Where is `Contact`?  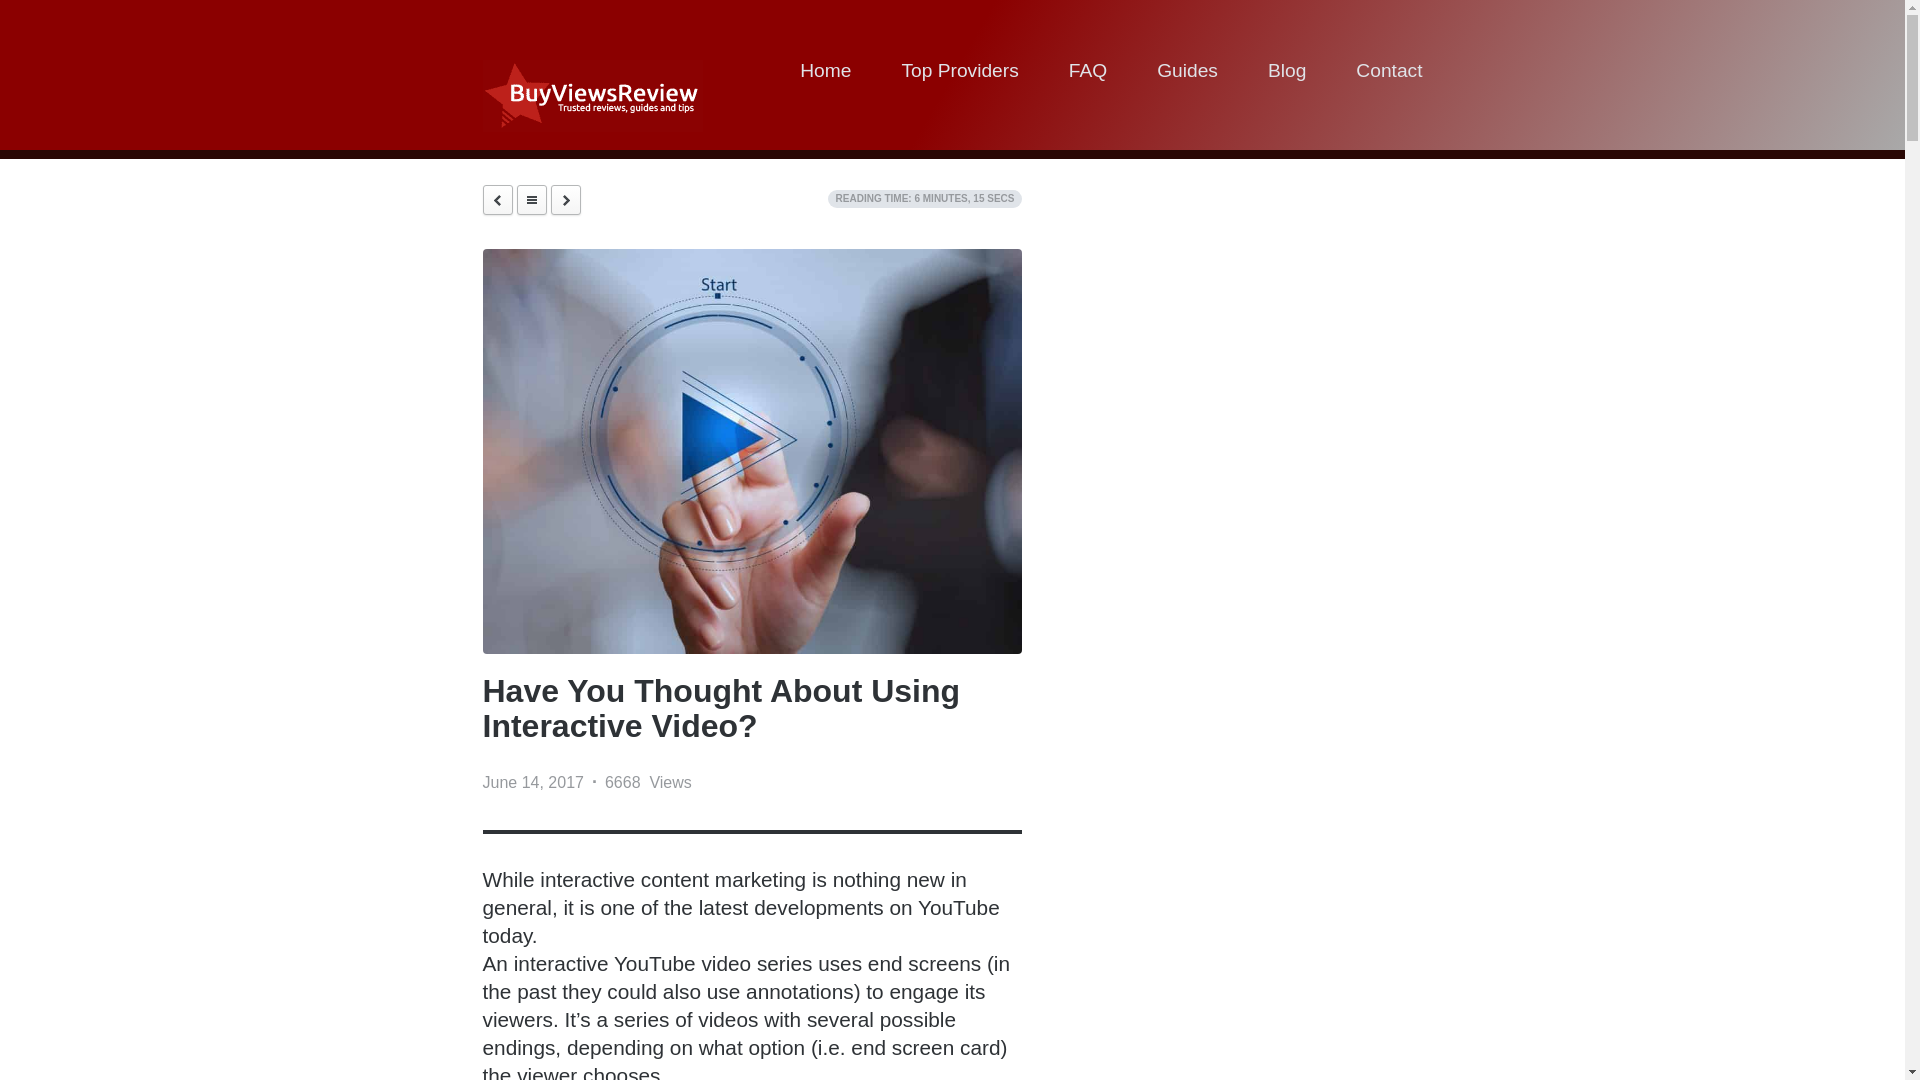 Contact is located at coordinates (1388, 74).